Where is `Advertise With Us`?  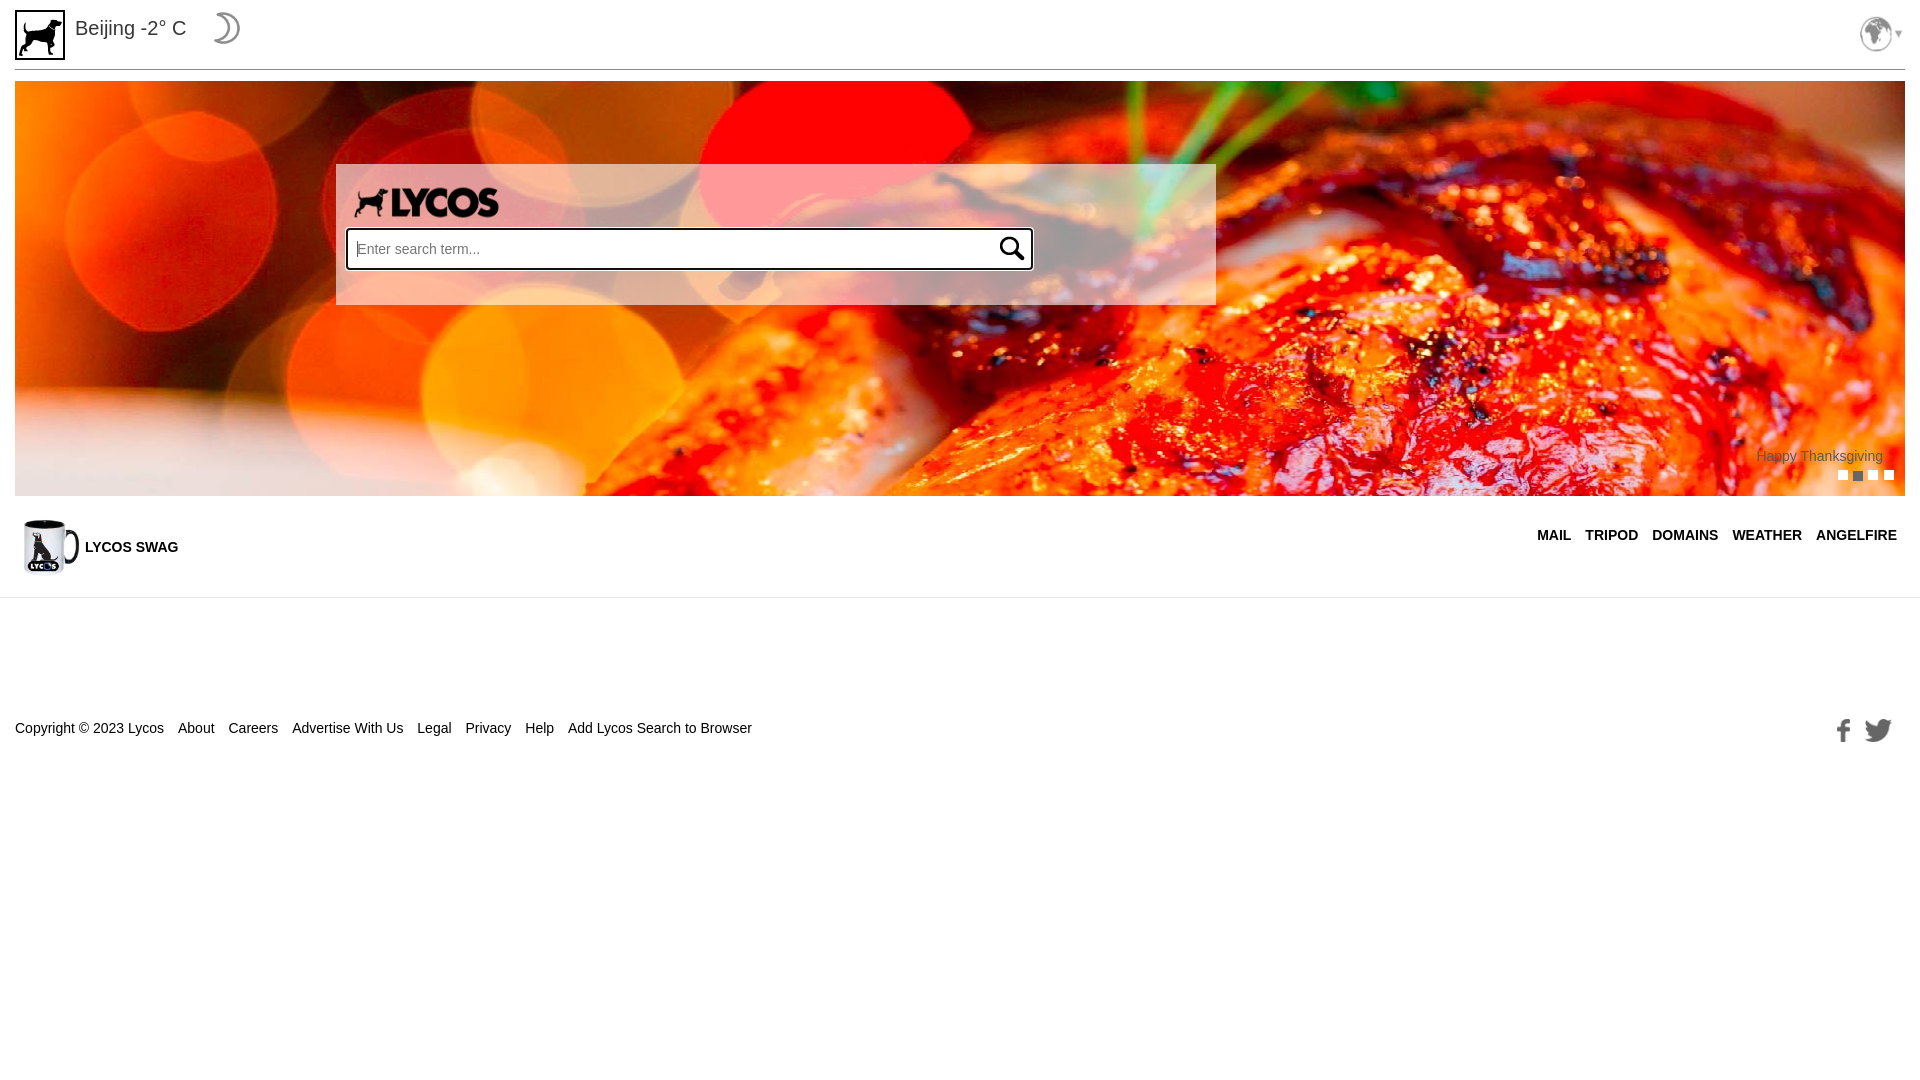
Advertise With Us is located at coordinates (348, 728).